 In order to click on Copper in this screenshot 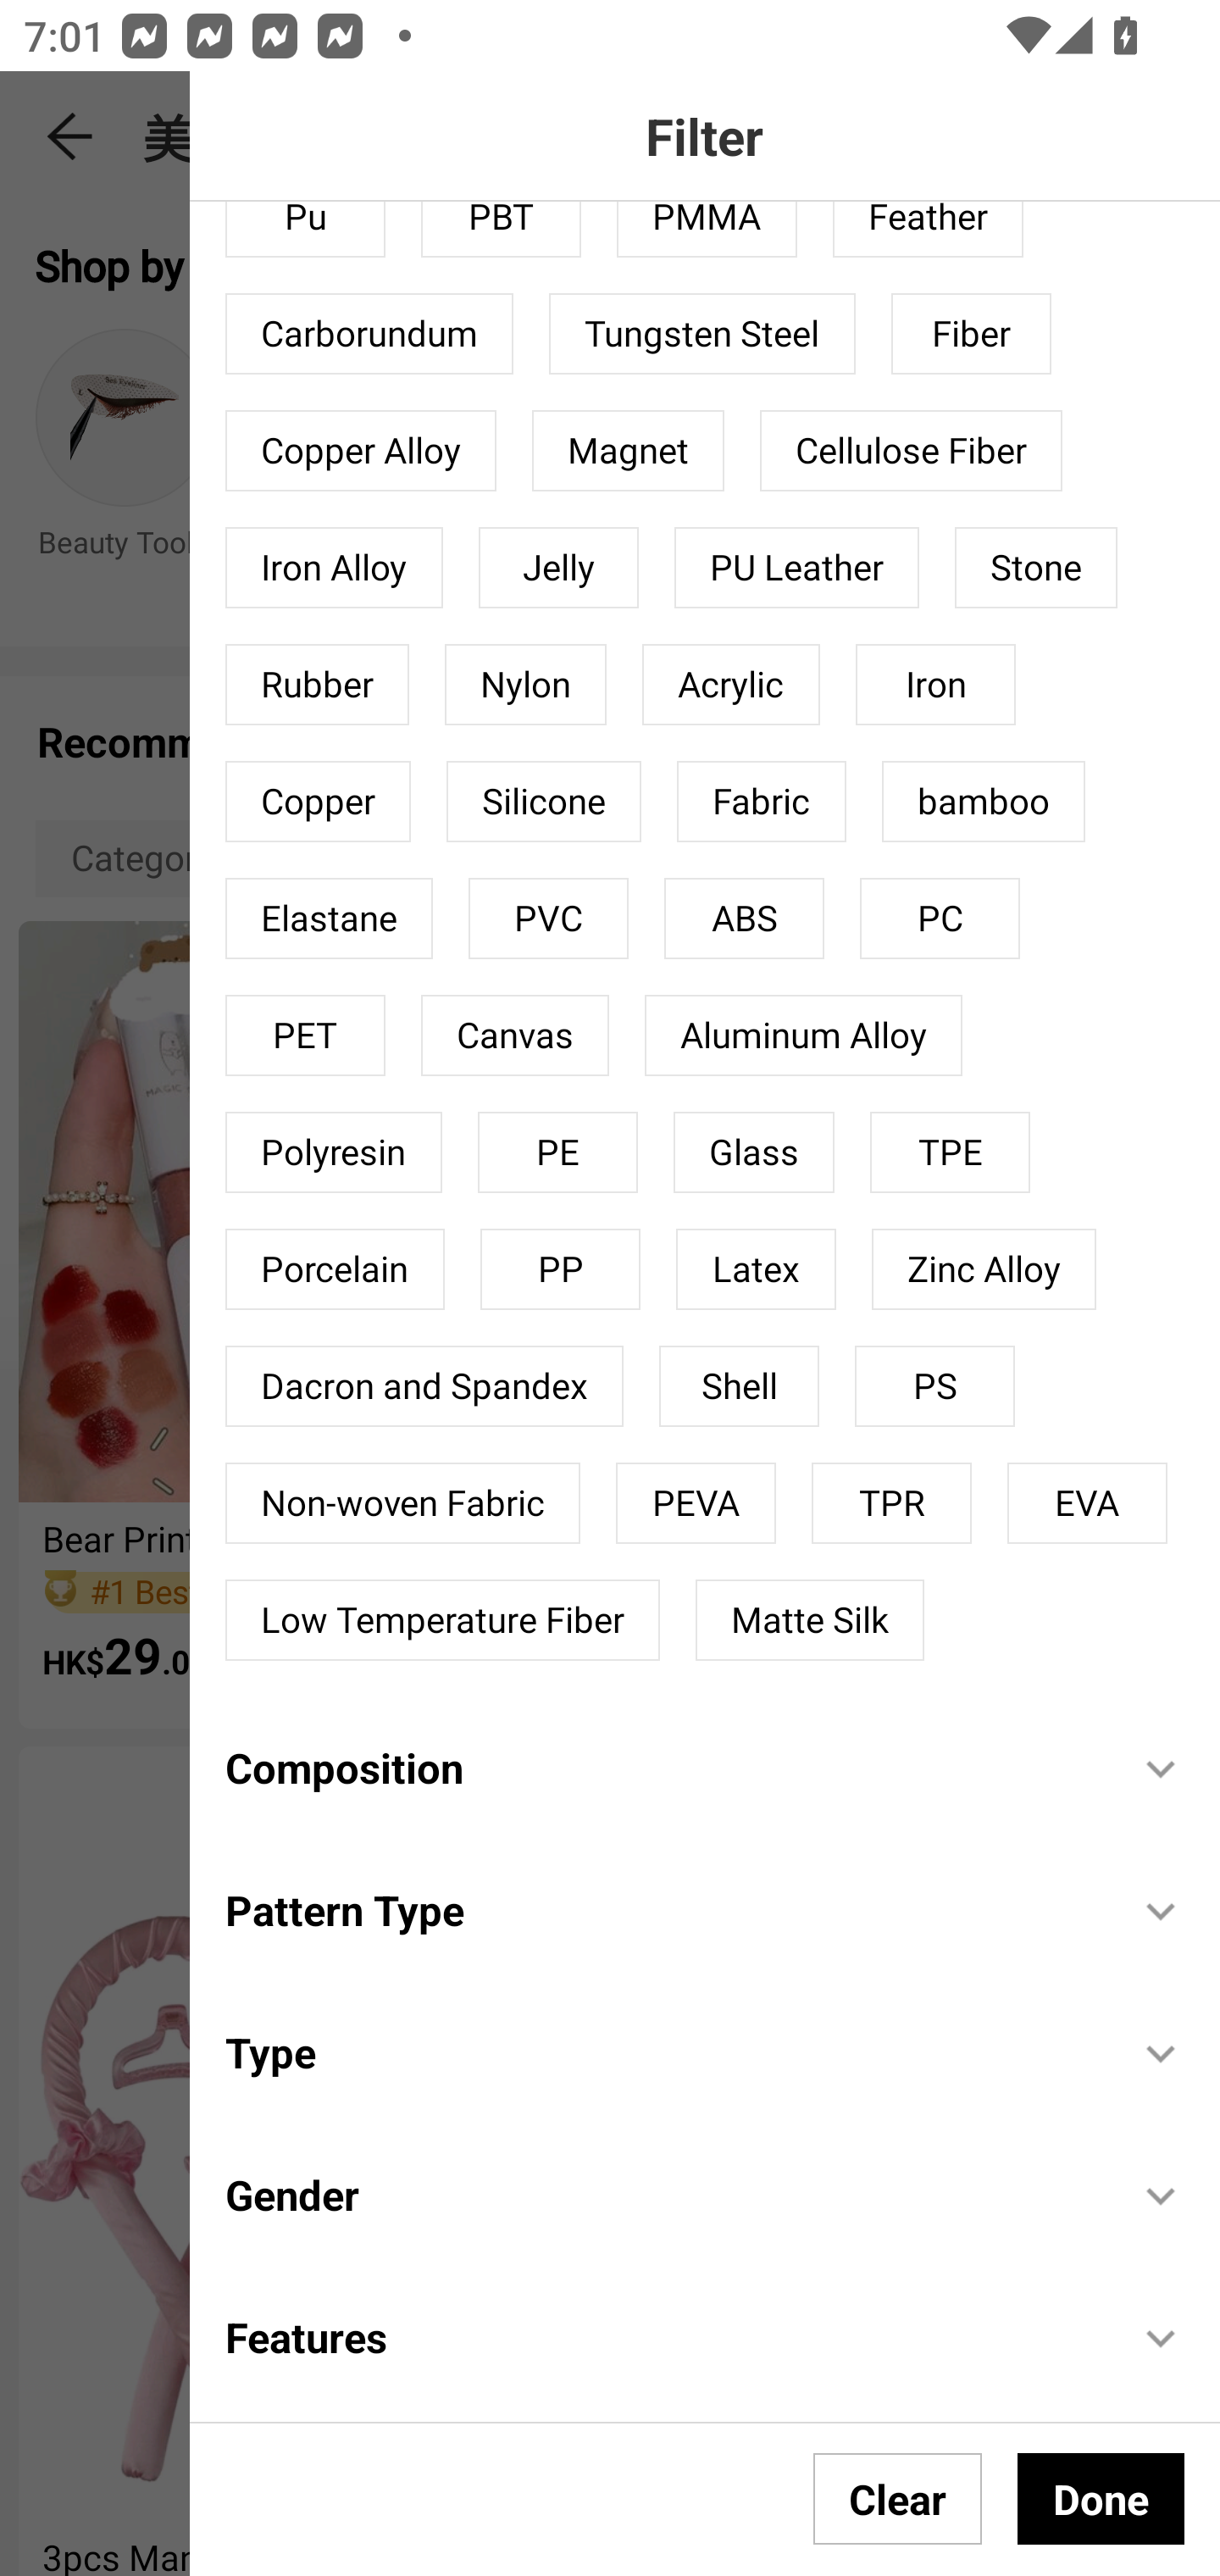, I will do `click(319, 801)`.